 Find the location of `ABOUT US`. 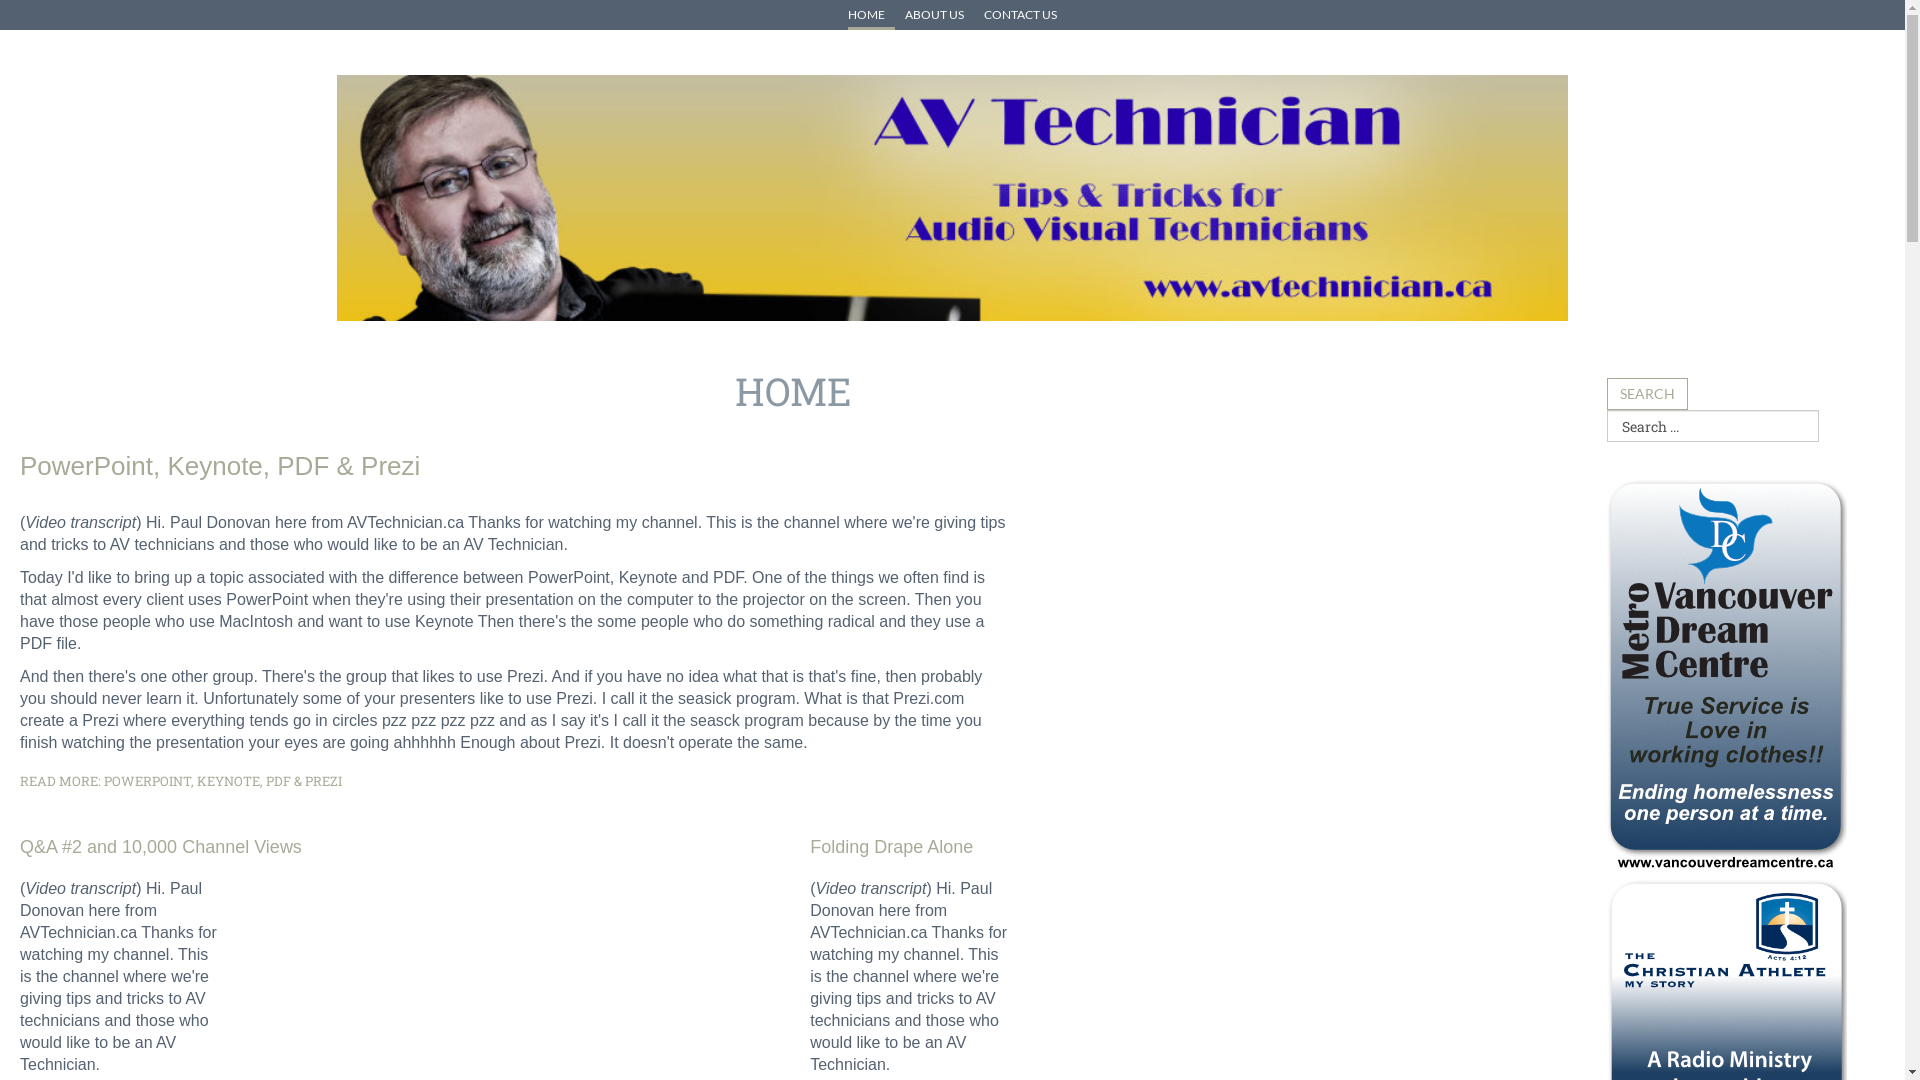

ABOUT US is located at coordinates (934, 15).